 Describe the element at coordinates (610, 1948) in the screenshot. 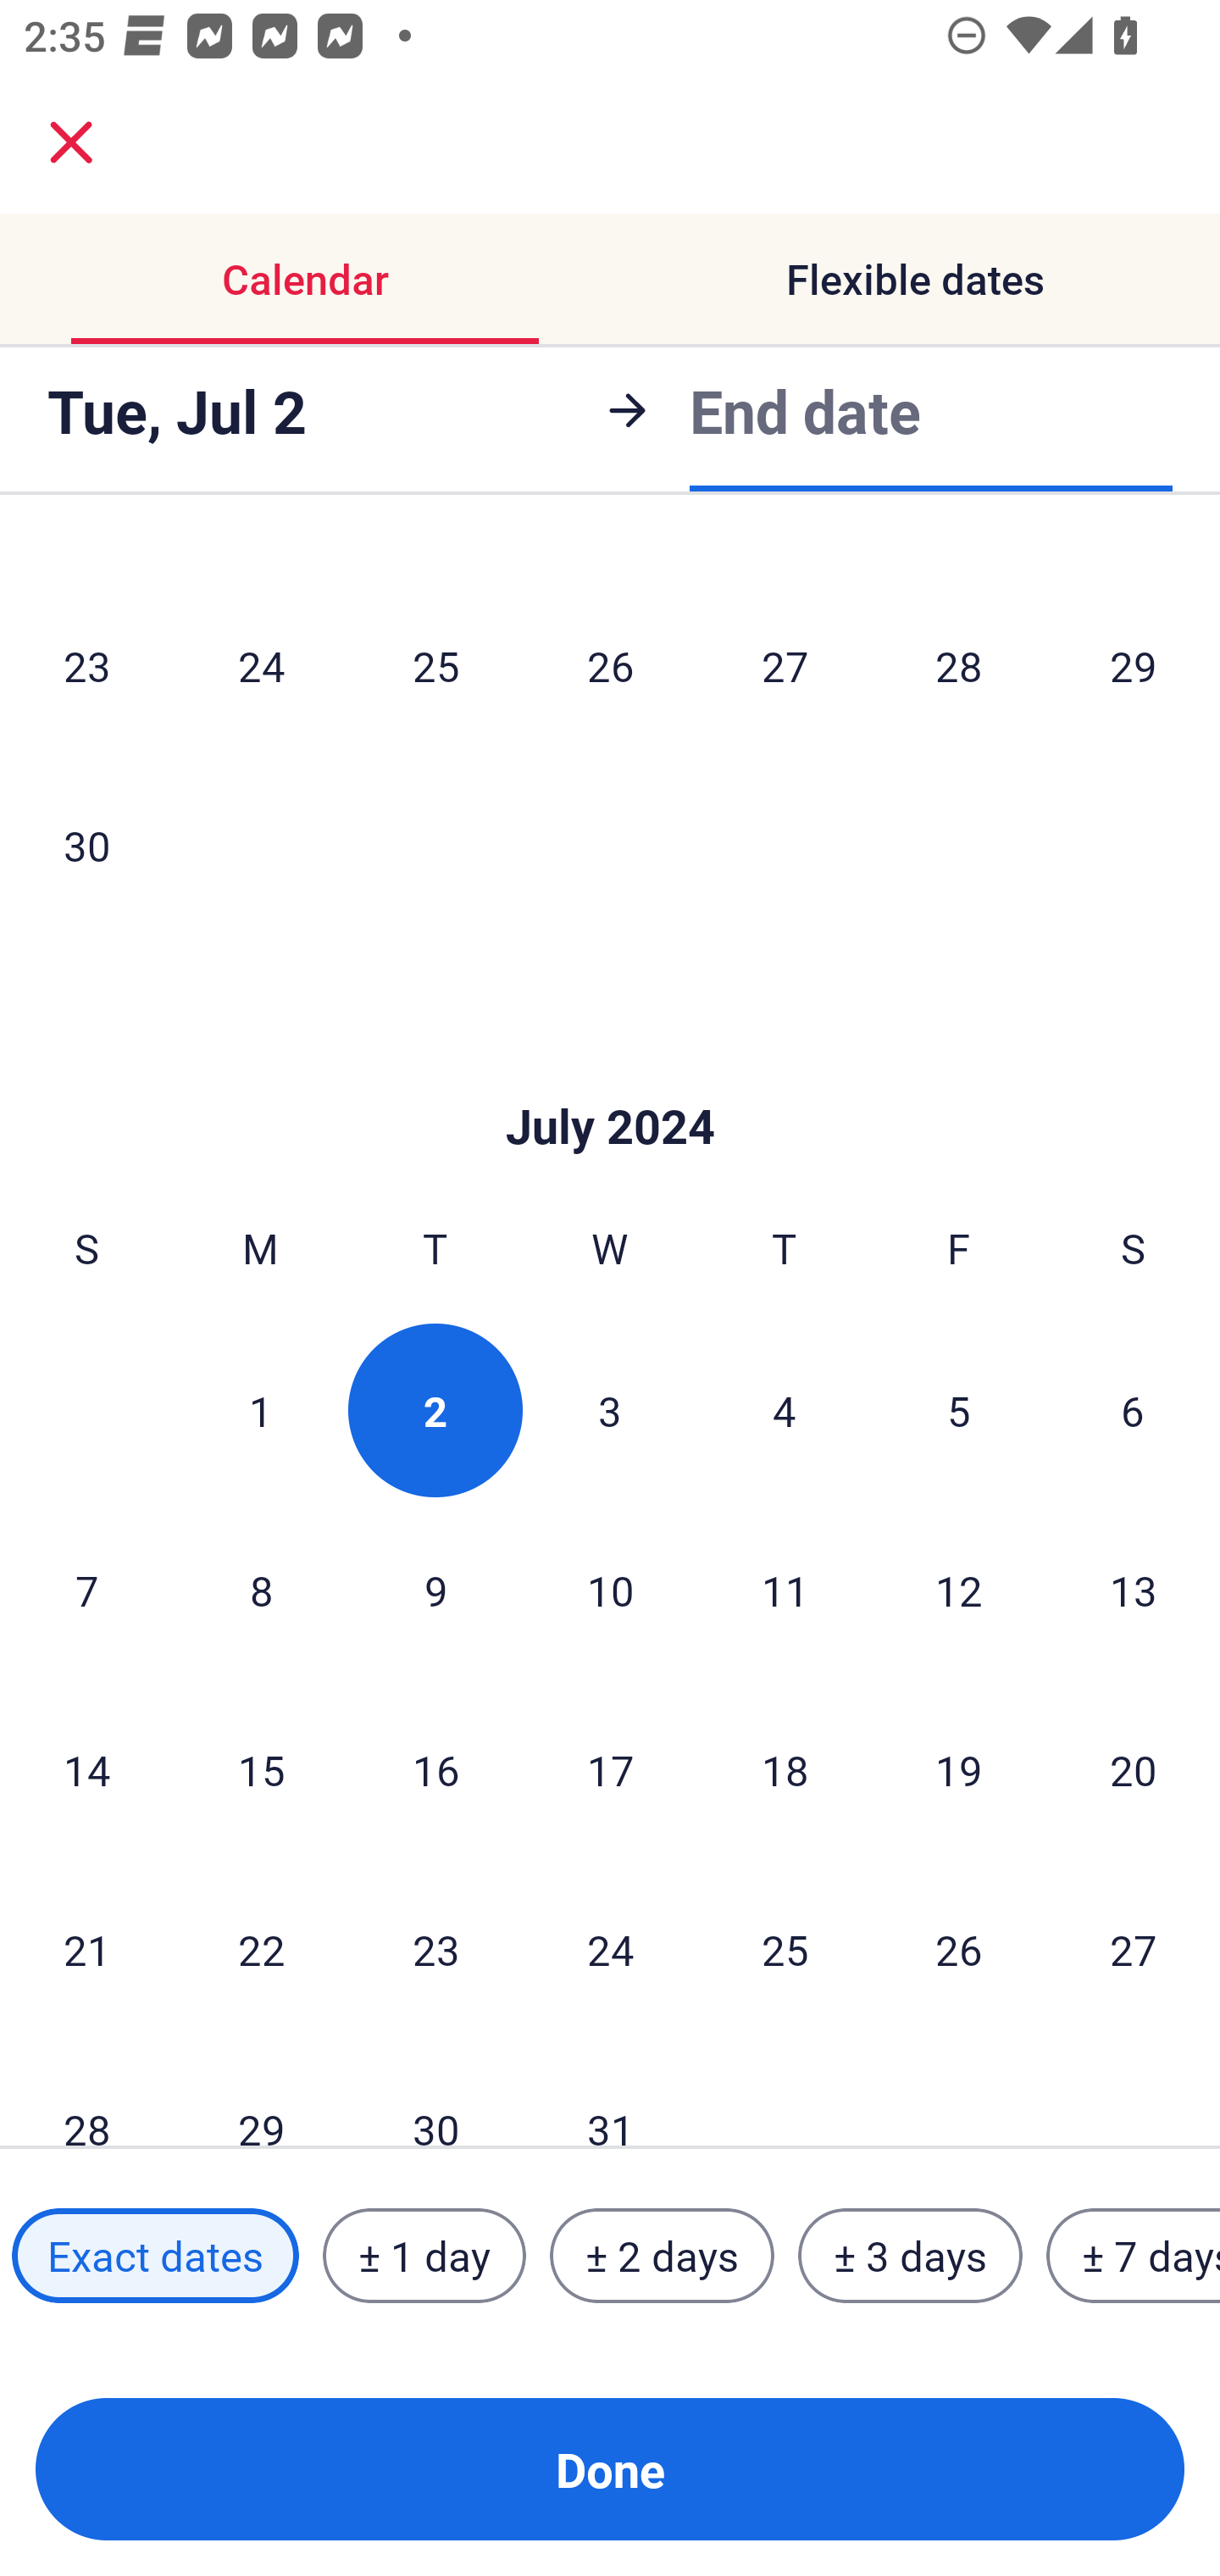

I see `24 Wednesday, July 24, 2024` at that location.